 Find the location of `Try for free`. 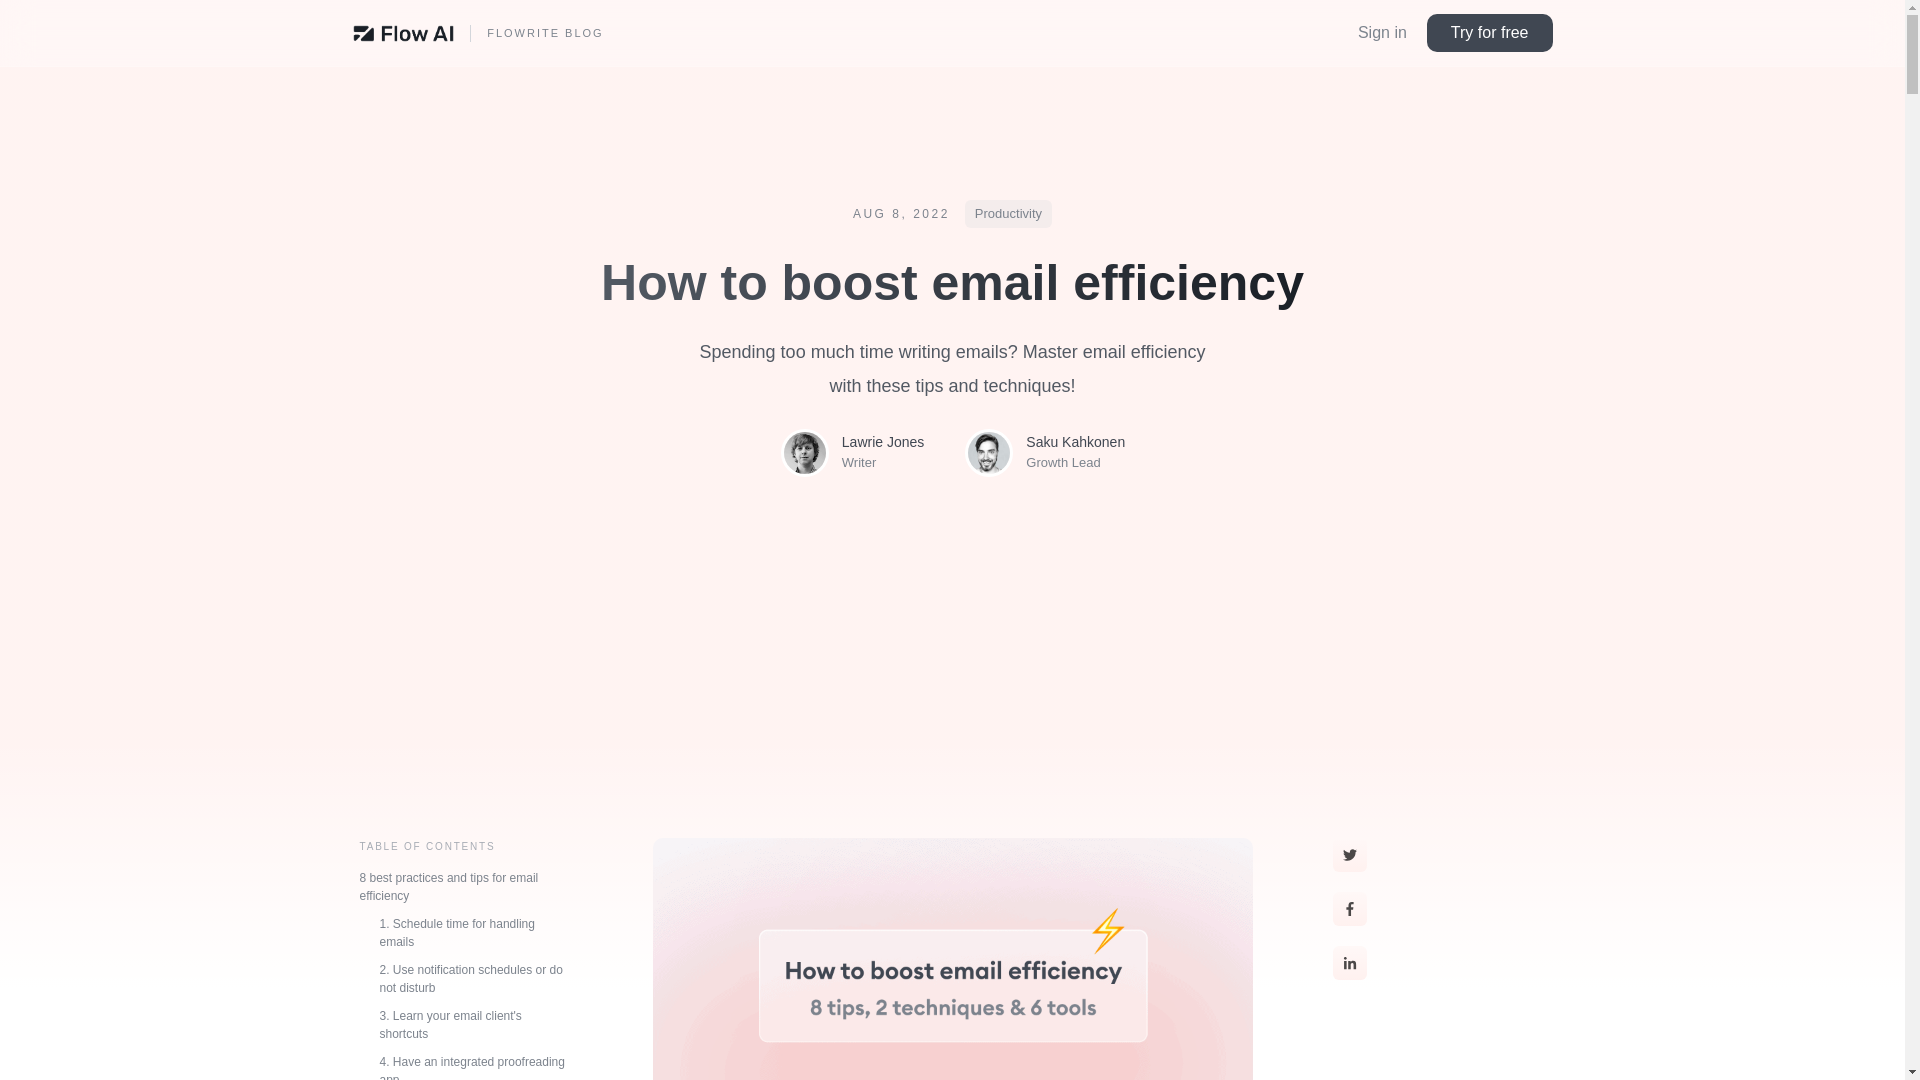

Try for free is located at coordinates (1490, 32).